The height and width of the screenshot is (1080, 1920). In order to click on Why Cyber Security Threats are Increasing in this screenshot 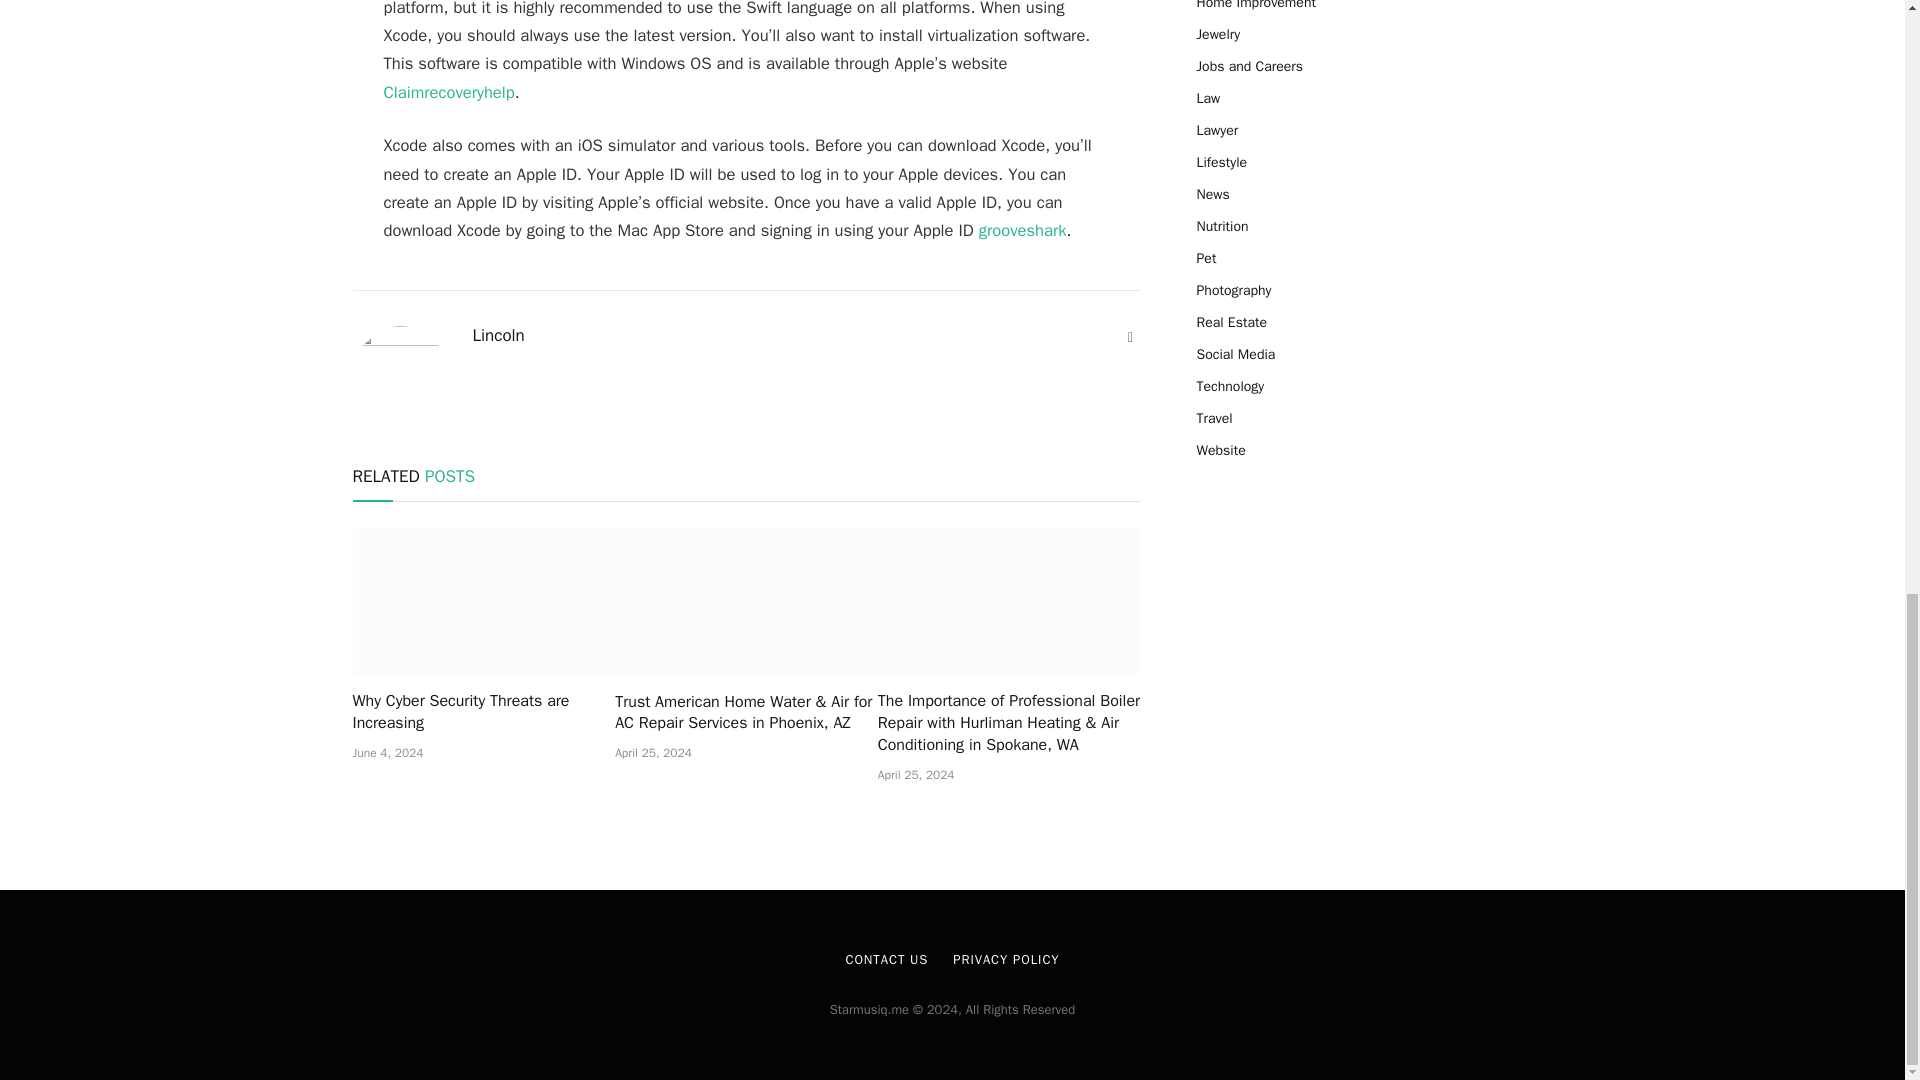, I will do `click(482, 602)`.